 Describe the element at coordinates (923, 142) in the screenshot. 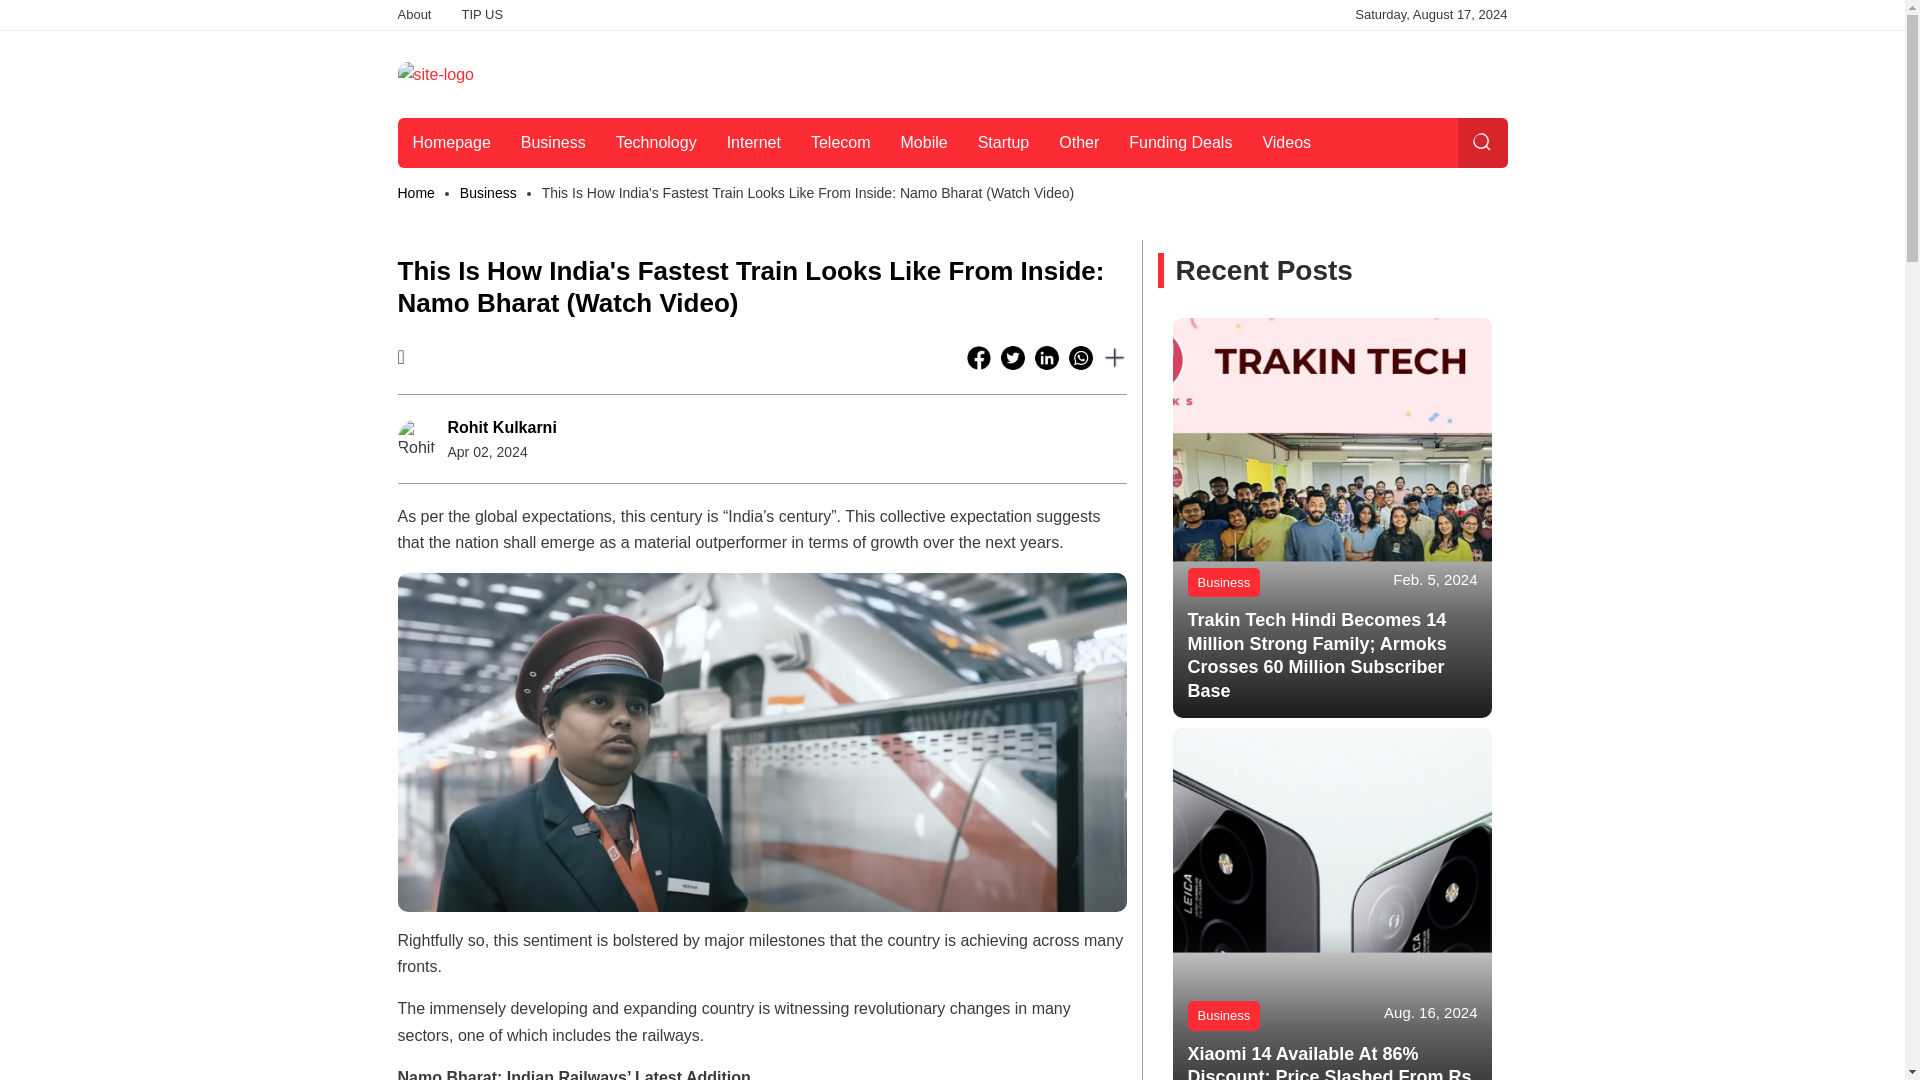

I see `Mobile` at that location.